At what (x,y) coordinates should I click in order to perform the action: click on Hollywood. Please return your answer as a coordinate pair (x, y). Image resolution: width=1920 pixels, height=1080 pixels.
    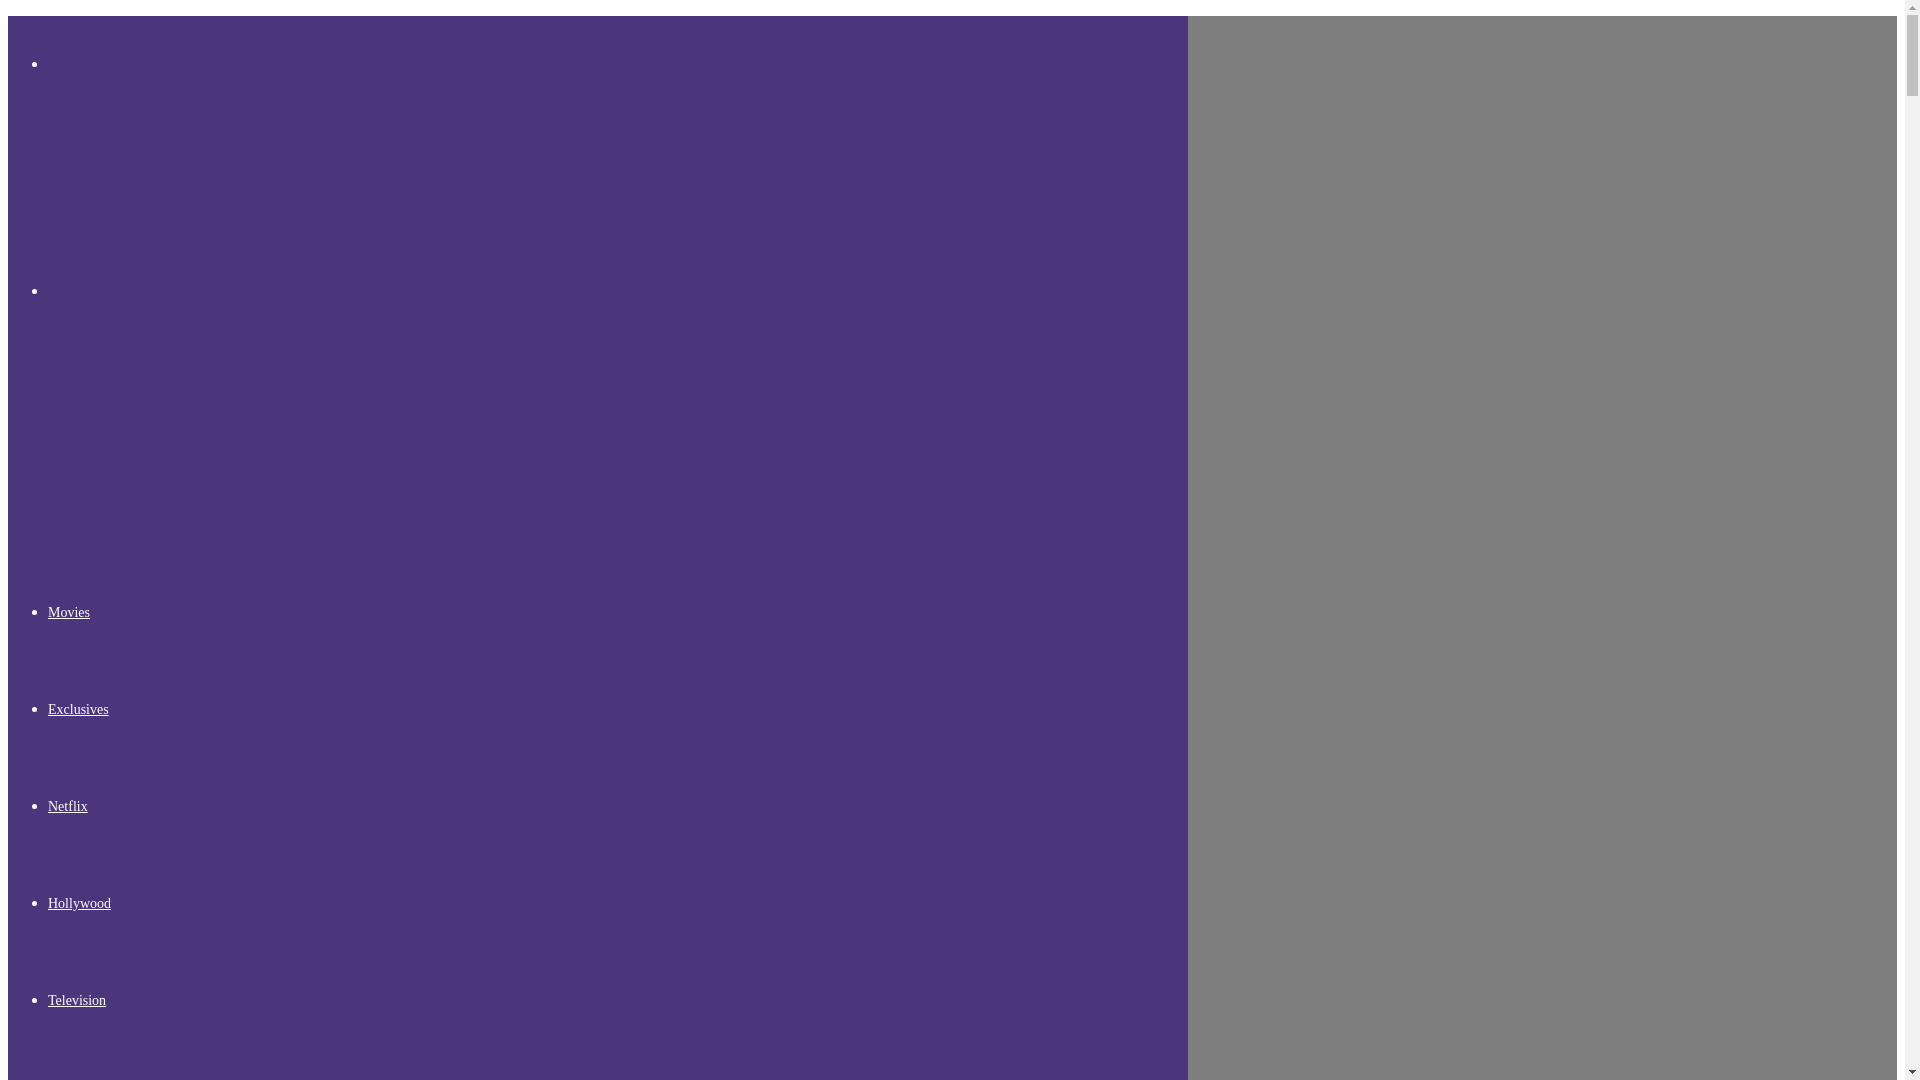
    Looking at the image, I should click on (80, 904).